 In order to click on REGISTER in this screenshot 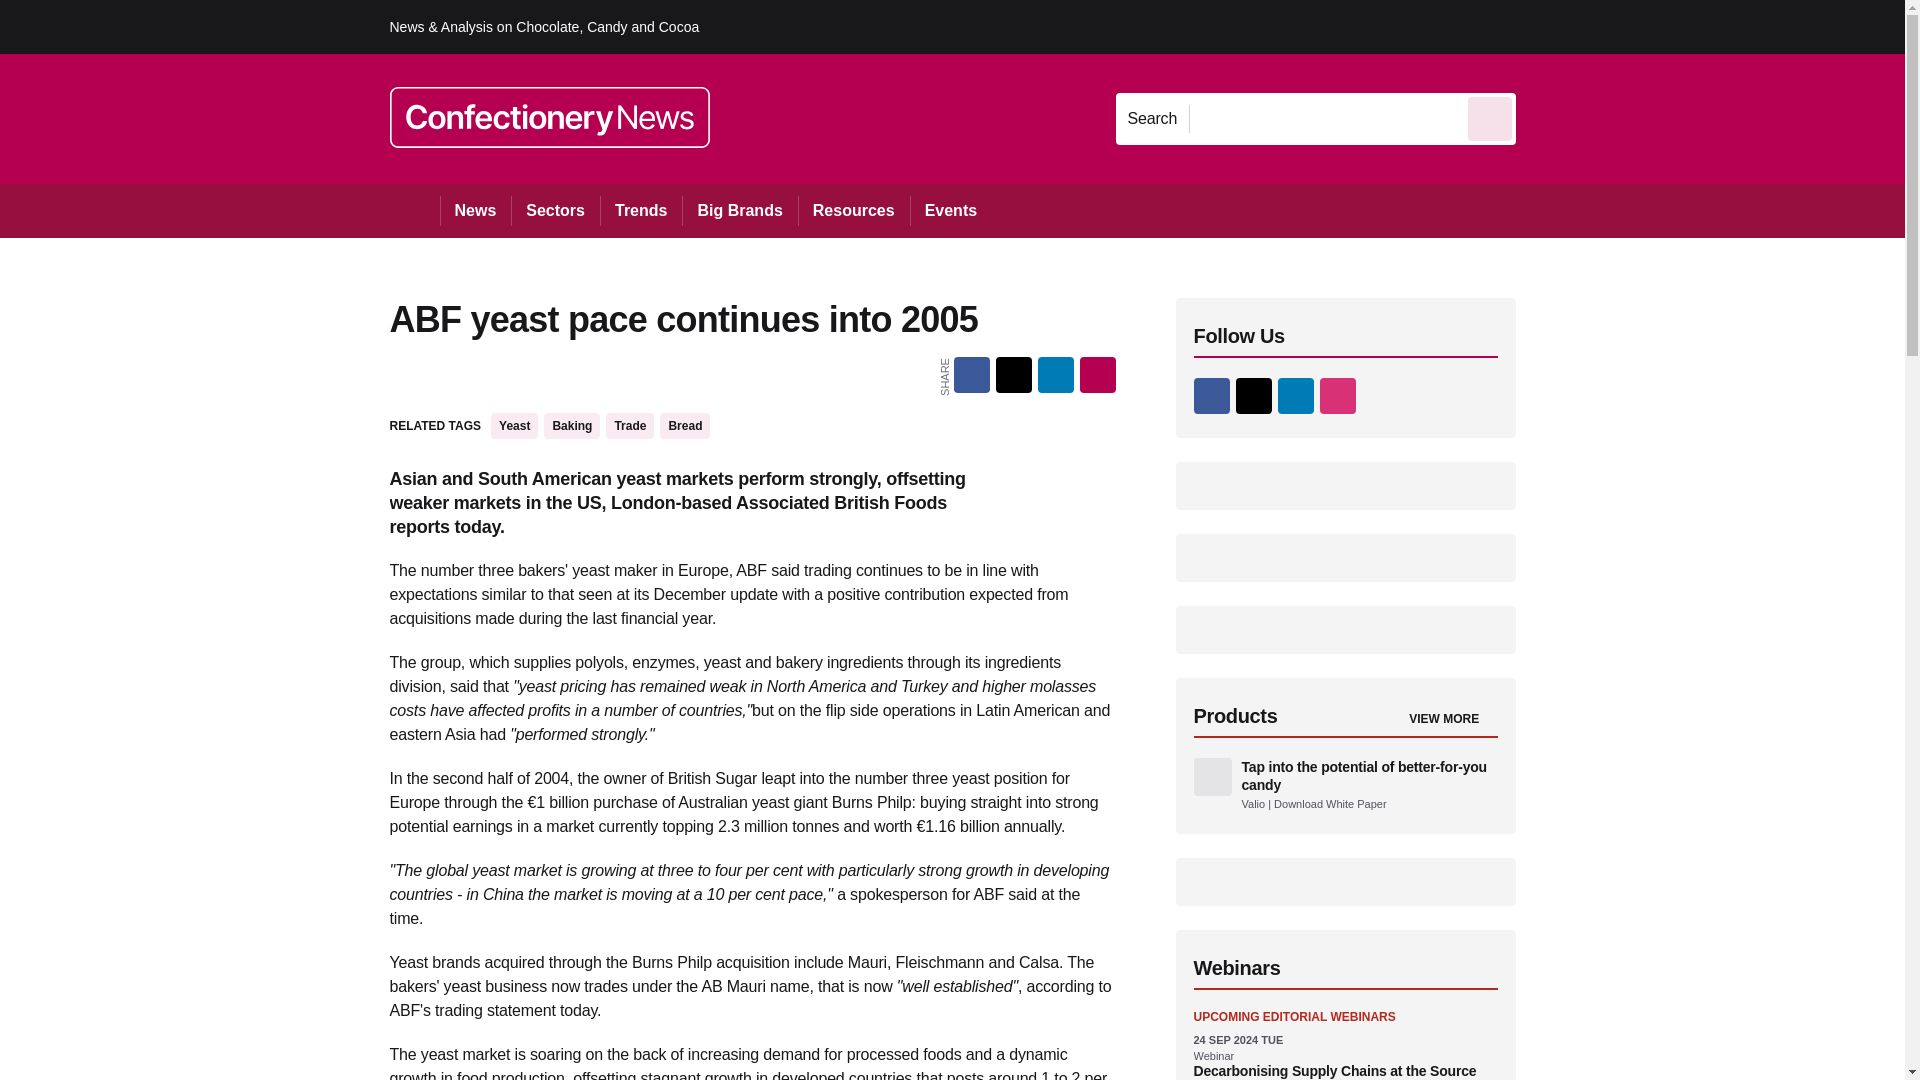, I will do `click(1649, 26)`.